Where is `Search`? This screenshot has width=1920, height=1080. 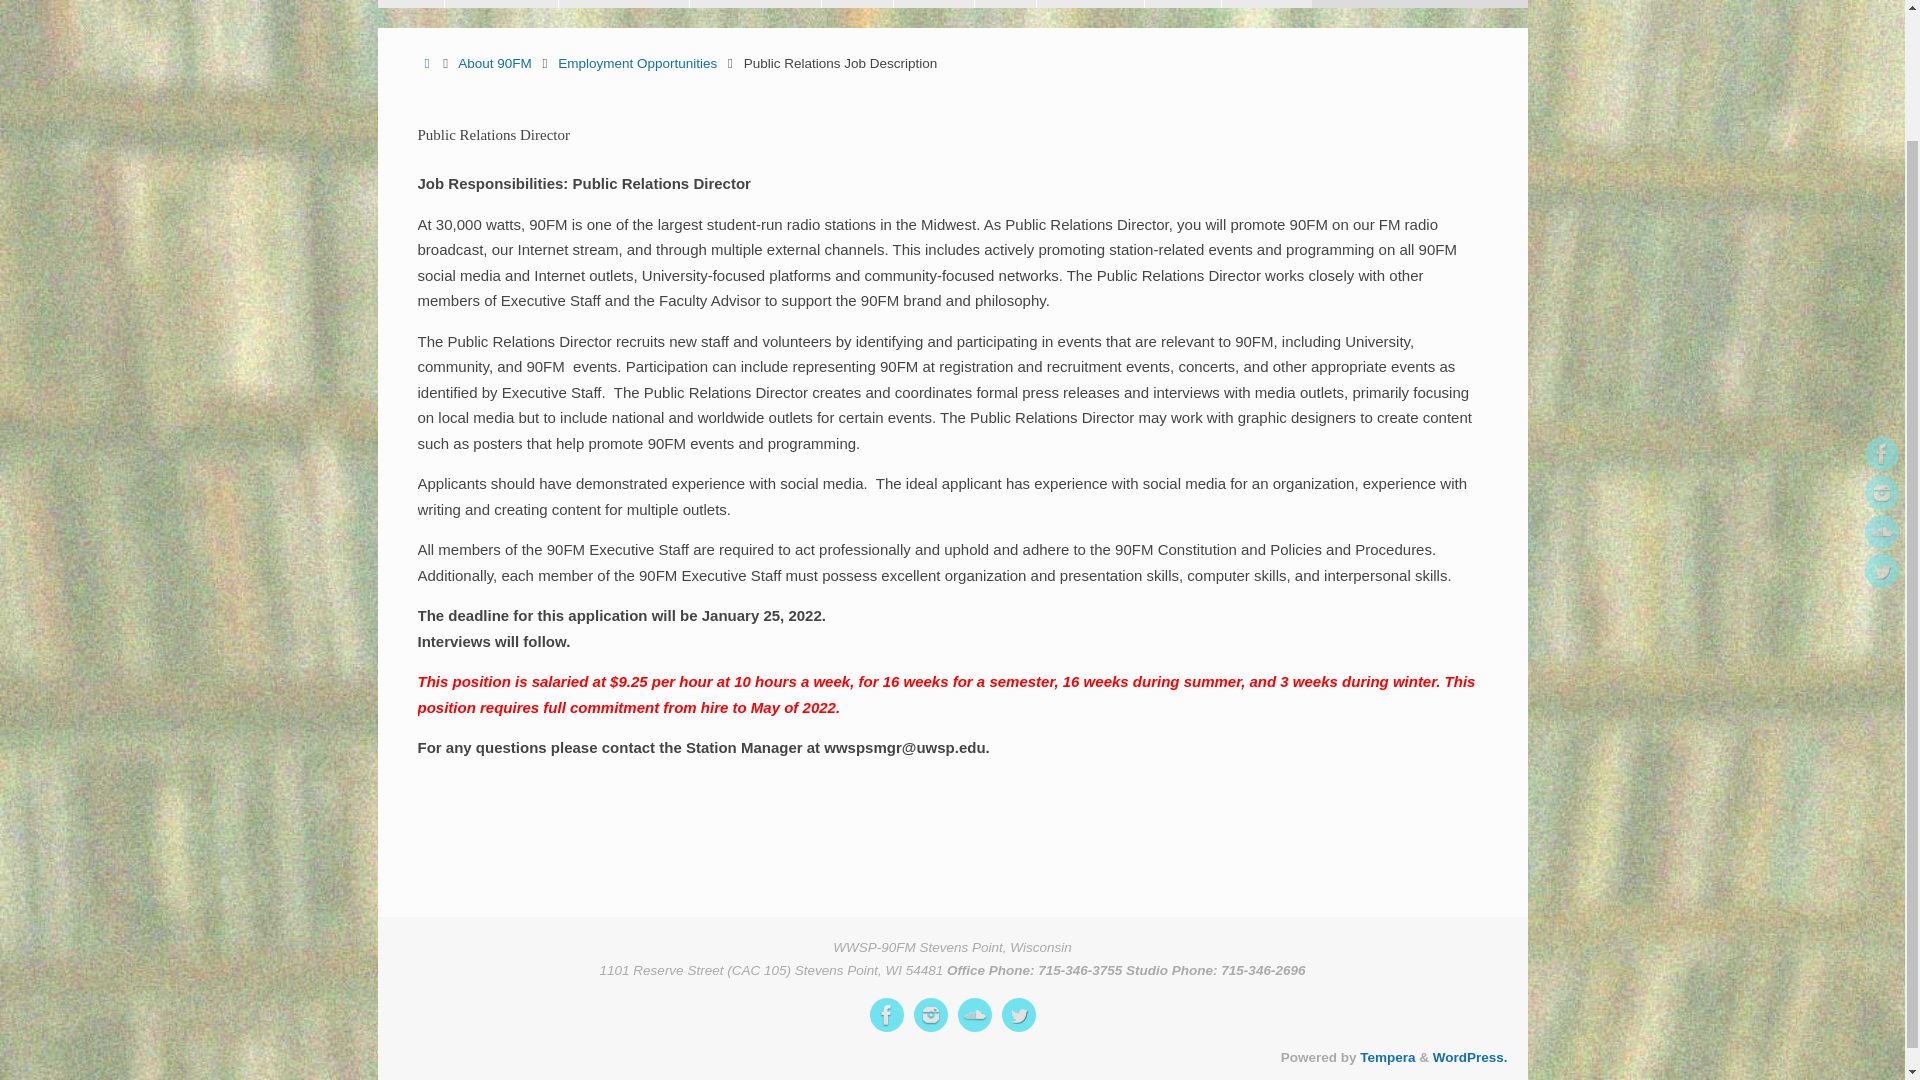
Search is located at coordinates (1512, 4).